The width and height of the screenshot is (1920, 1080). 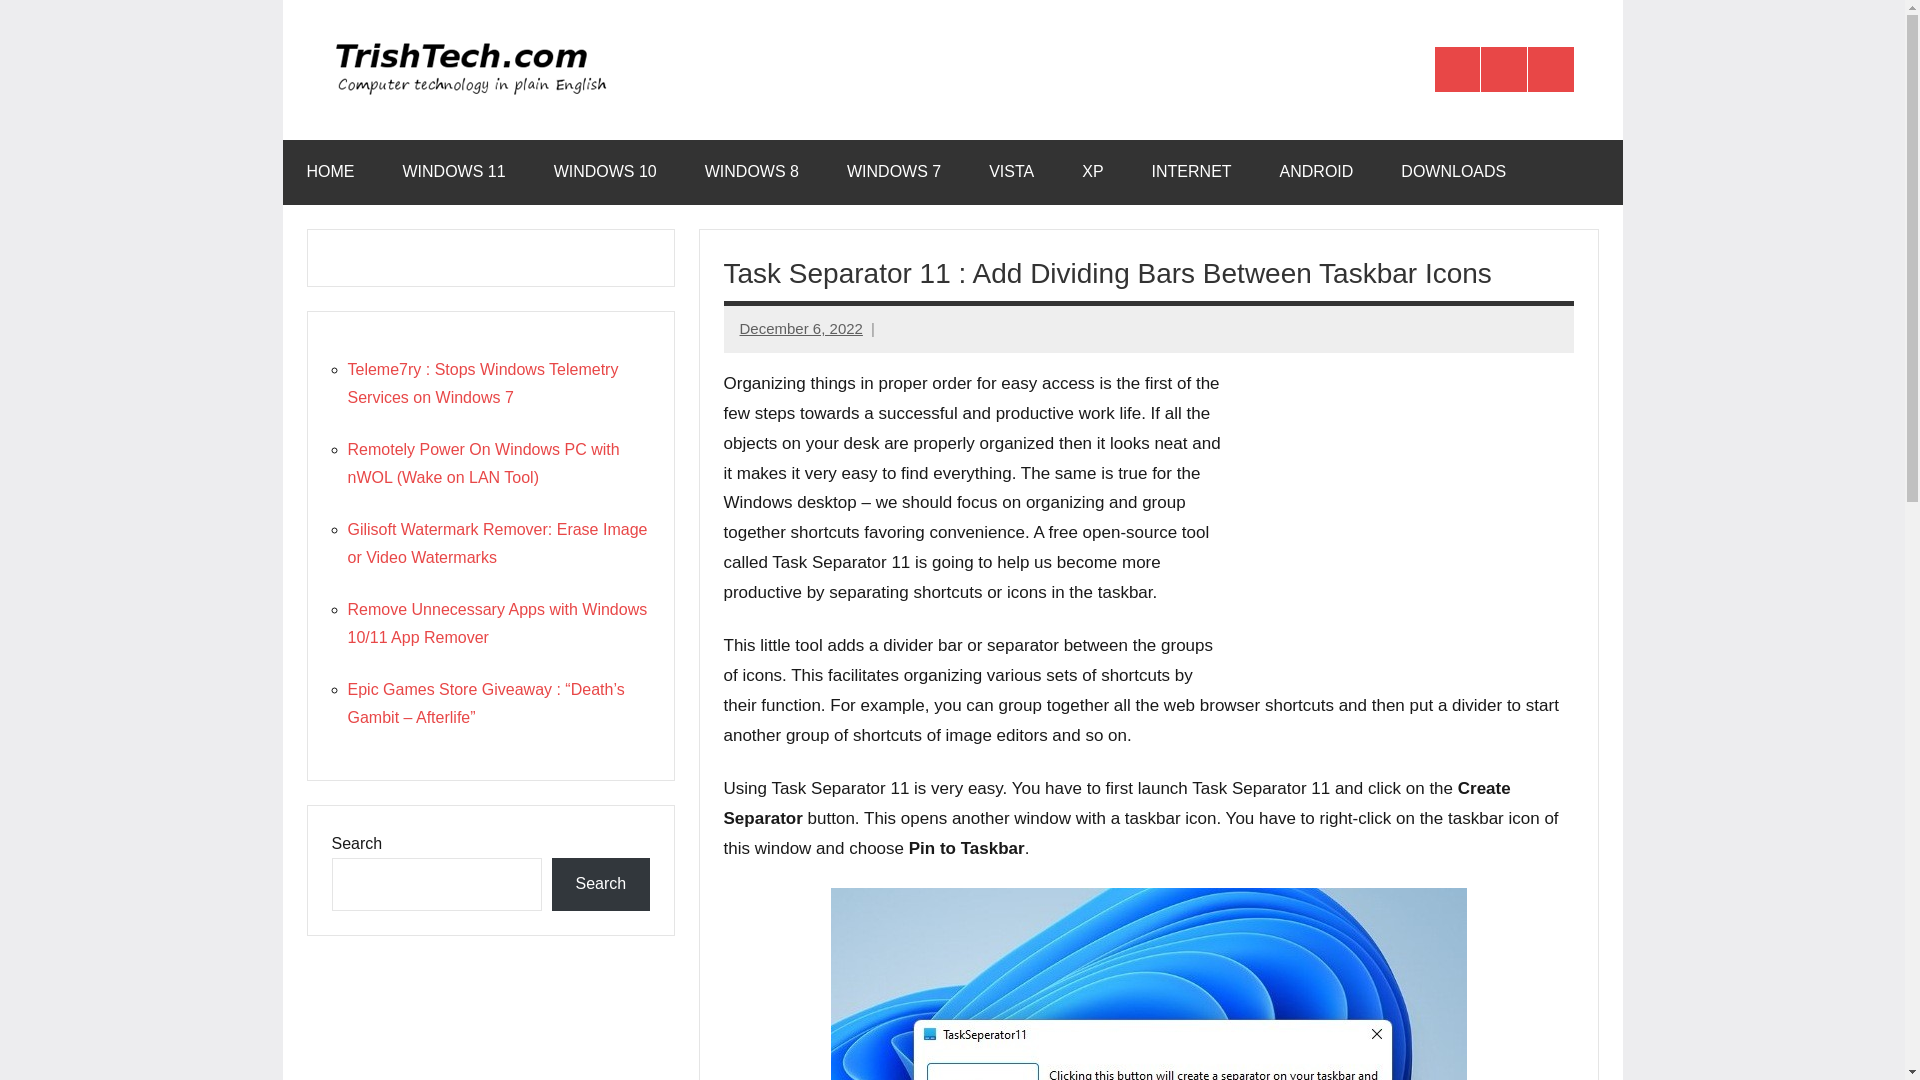 I want to click on INTERNET, so click(x=1192, y=172).